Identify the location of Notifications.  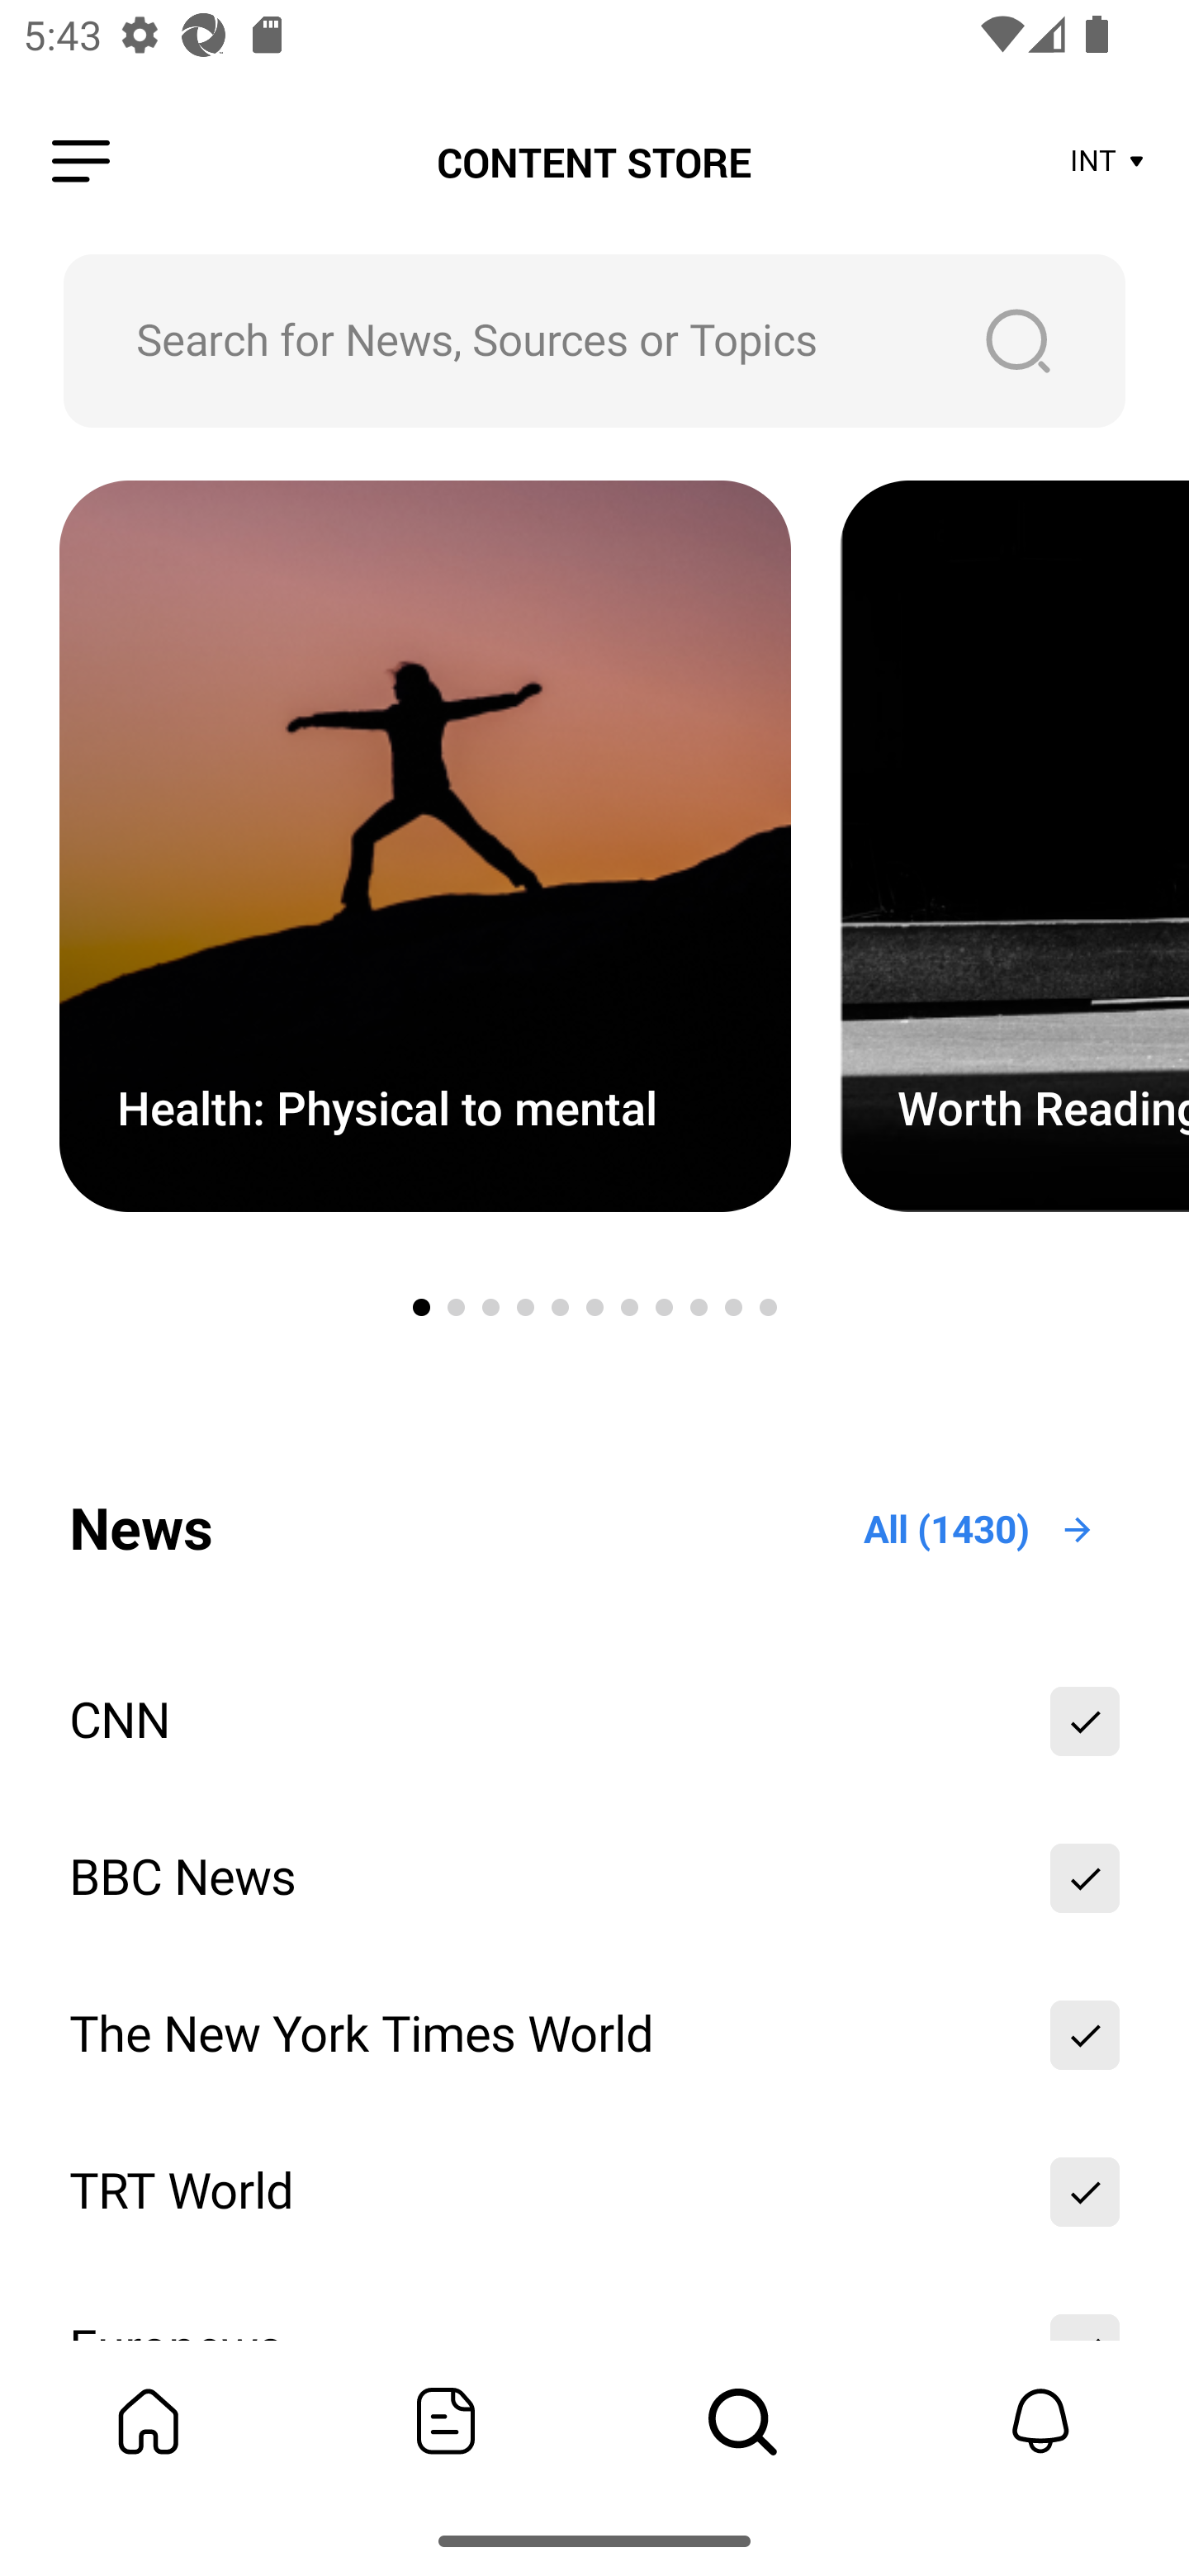
(1040, 2421).